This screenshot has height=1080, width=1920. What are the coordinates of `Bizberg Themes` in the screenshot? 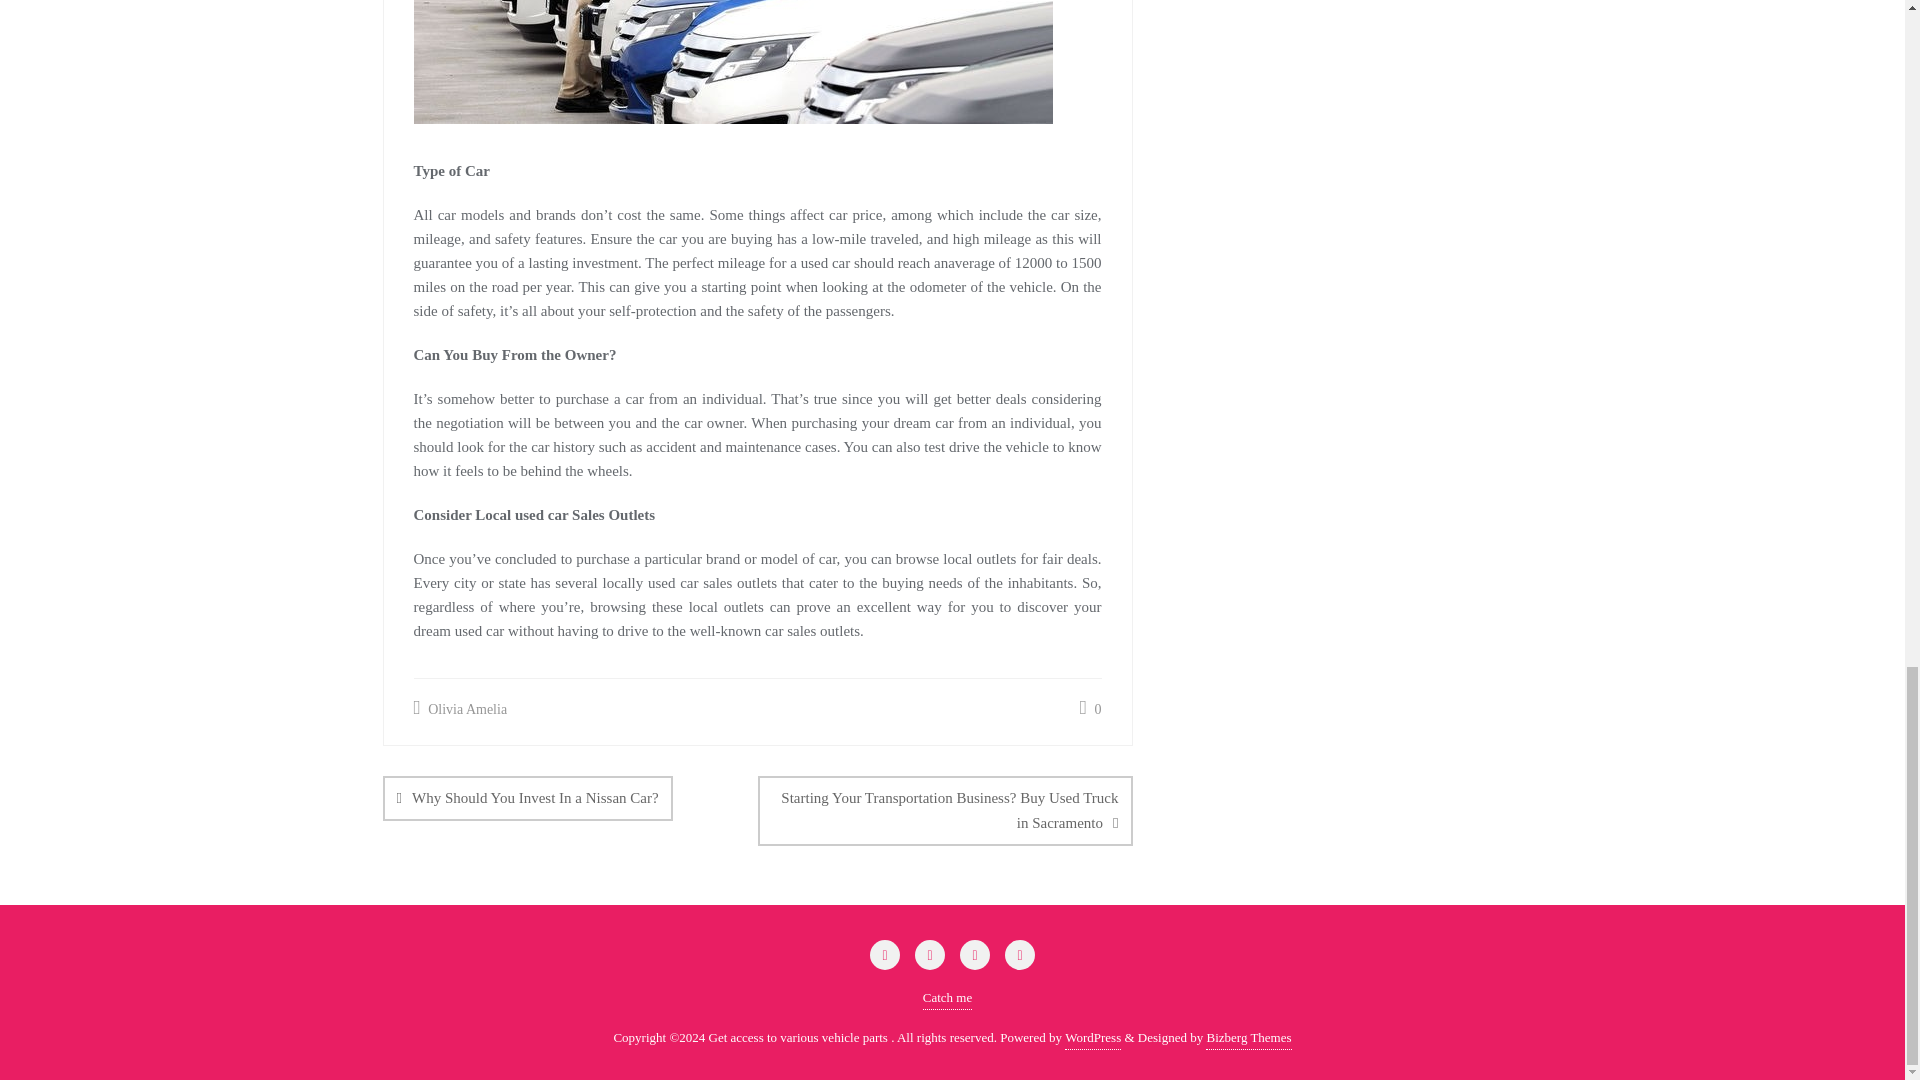 It's located at (1248, 1038).